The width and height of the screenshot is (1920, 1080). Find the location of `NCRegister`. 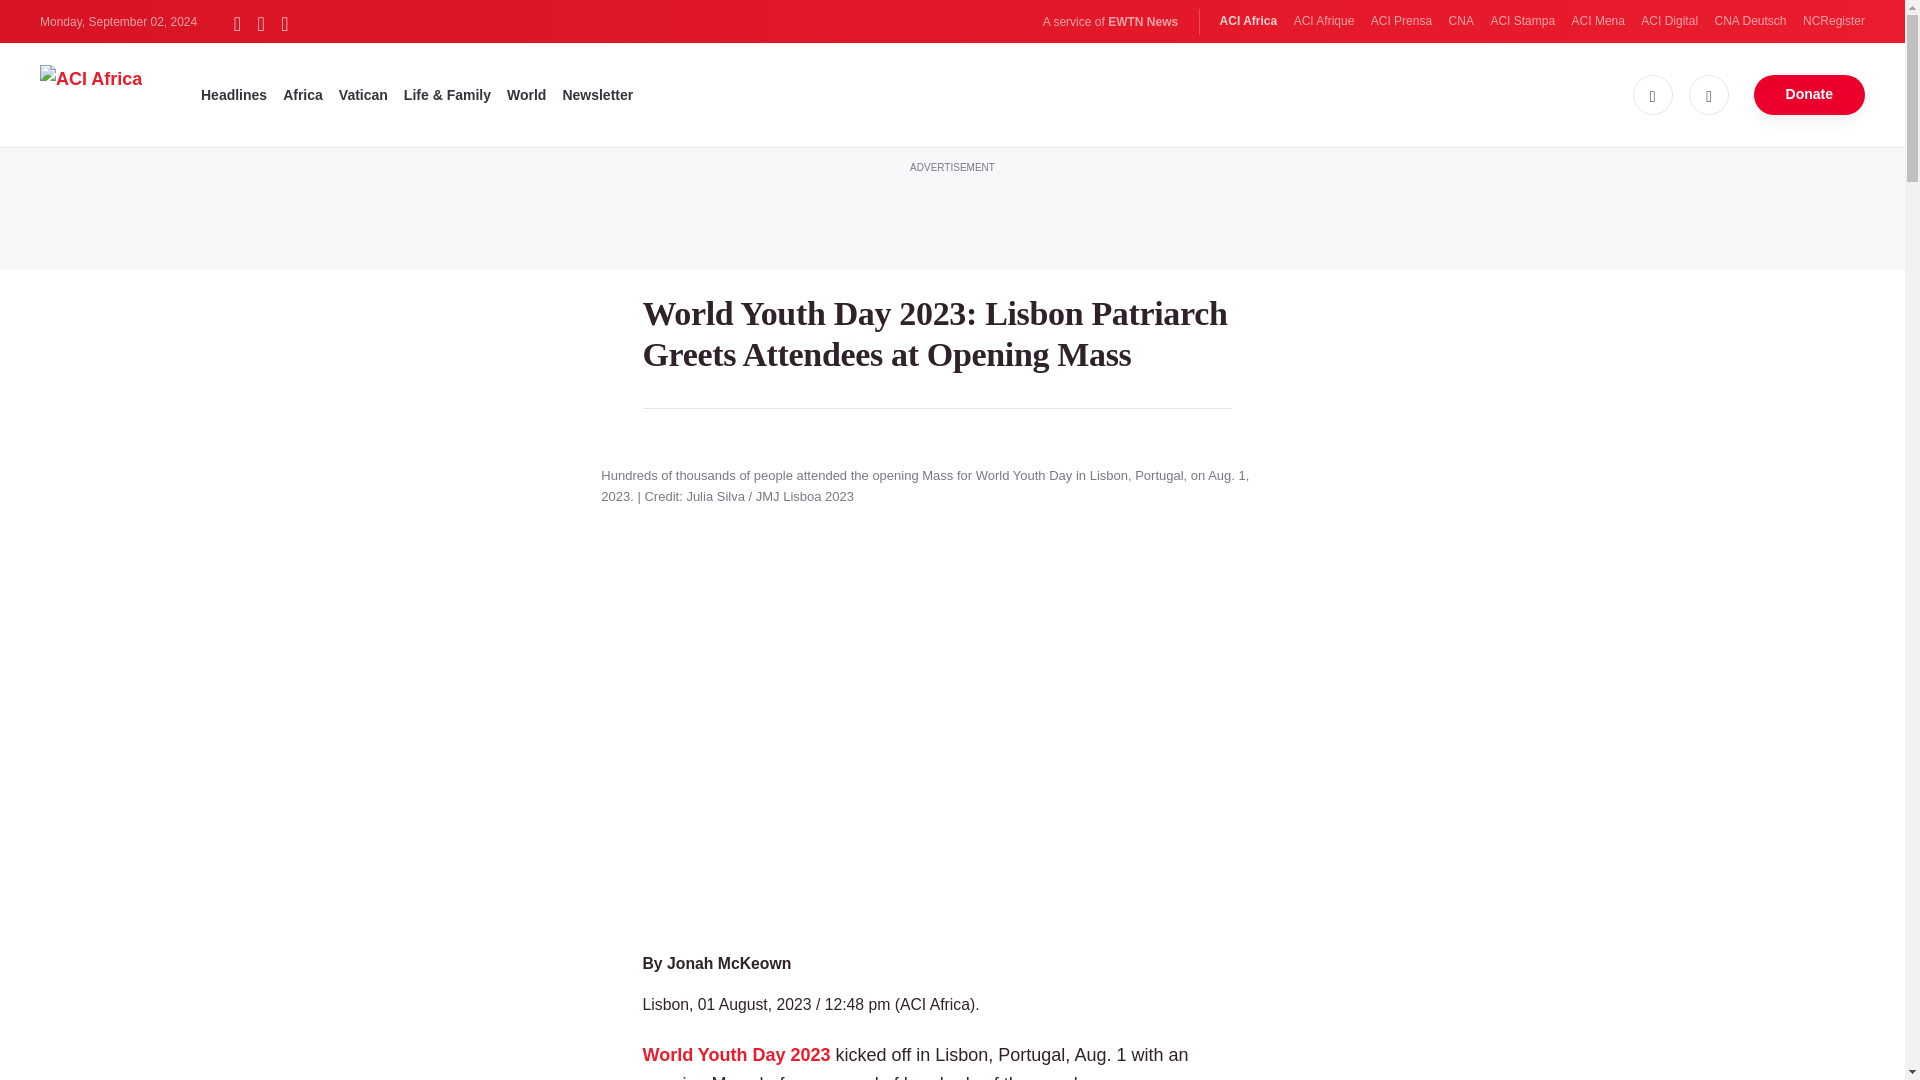

NCRegister is located at coordinates (1833, 21).